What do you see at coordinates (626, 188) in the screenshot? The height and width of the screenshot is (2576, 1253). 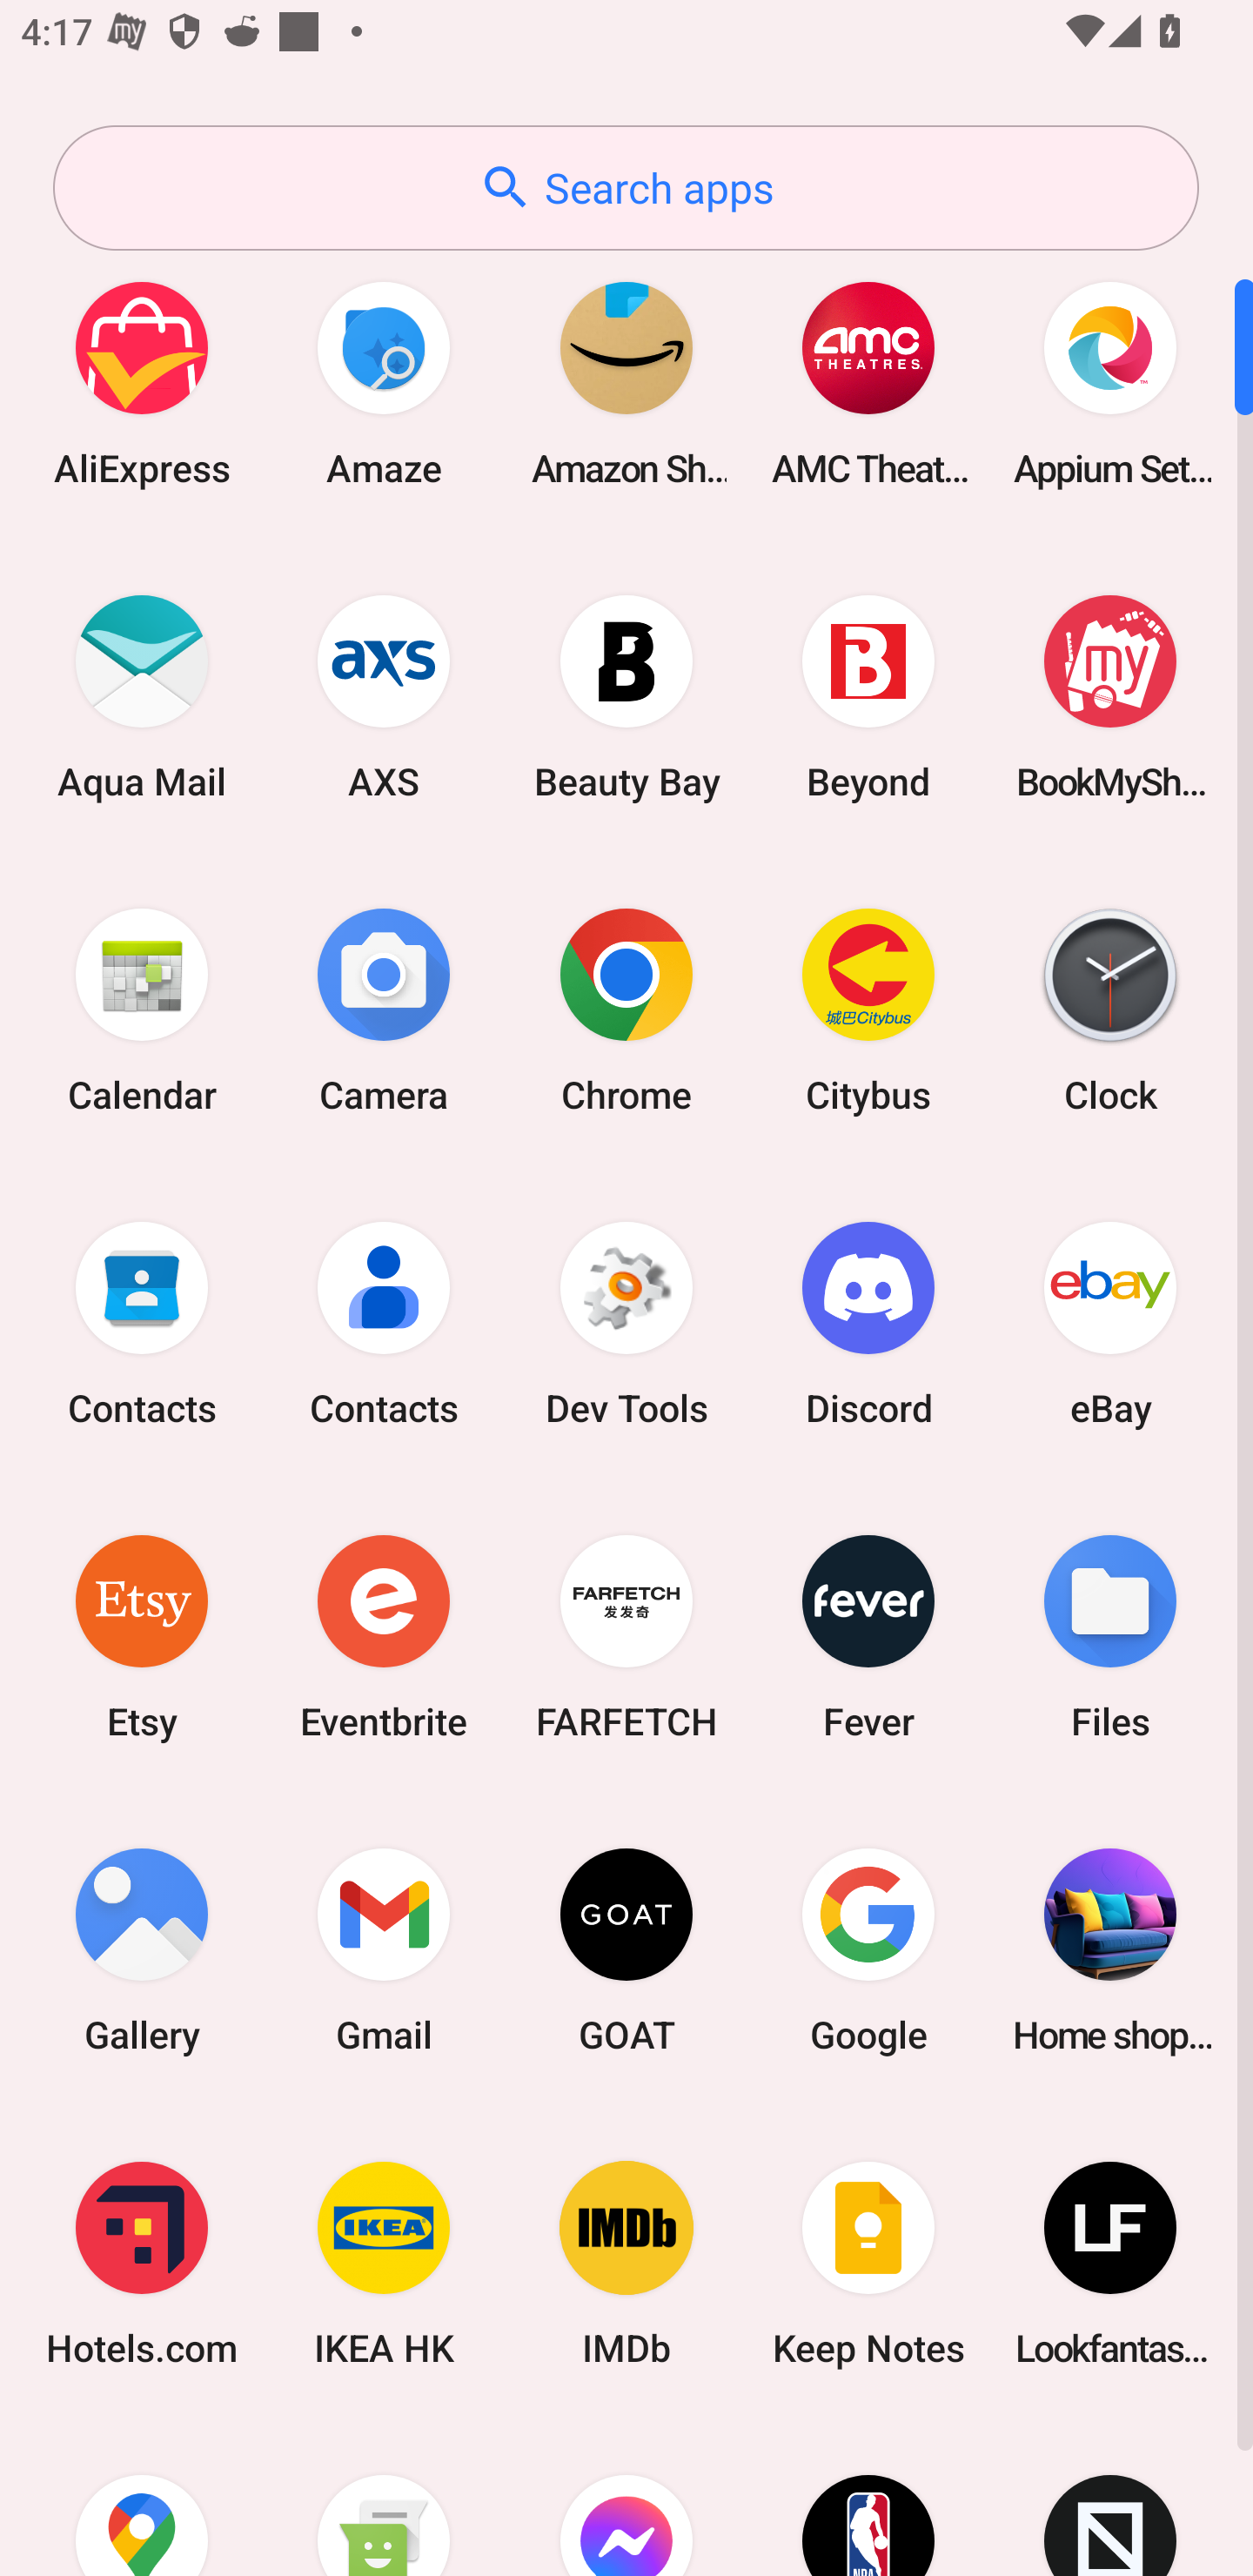 I see `  Search apps` at bounding box center [626, 188].